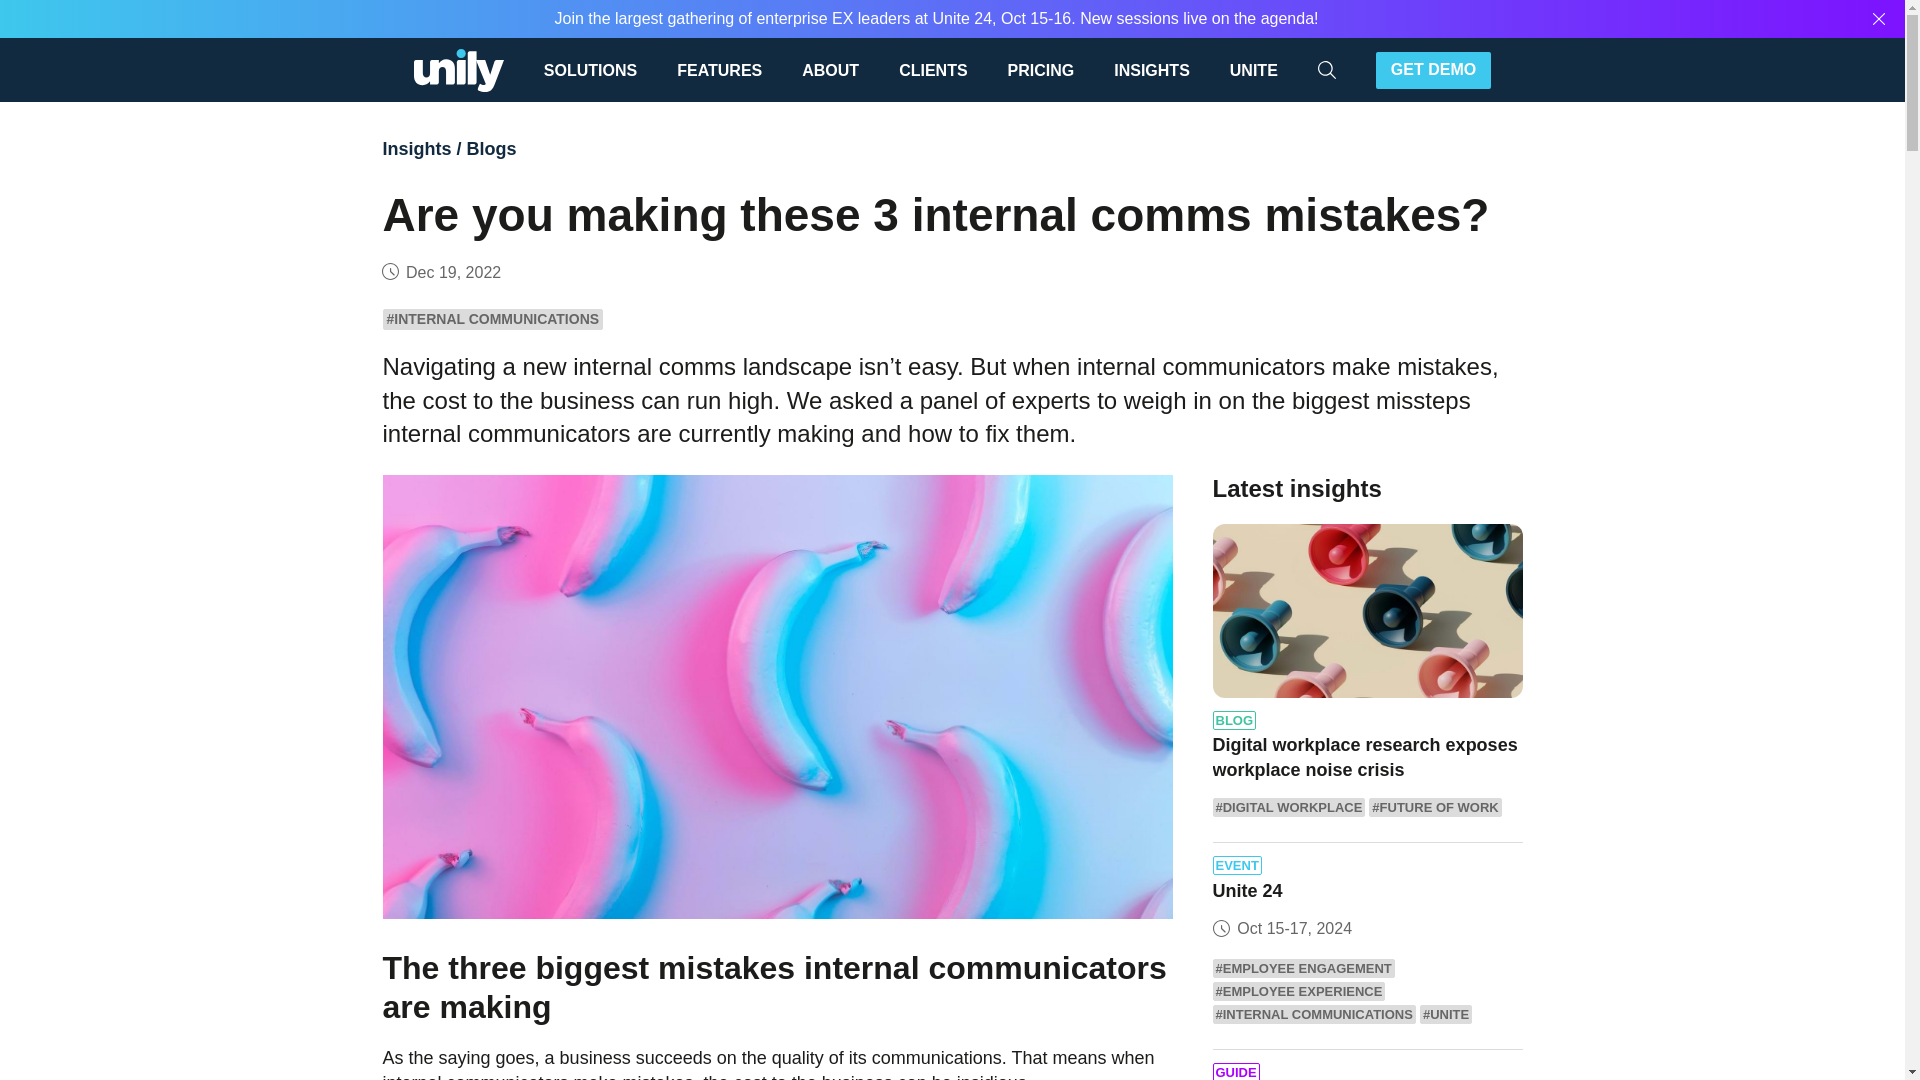 Image resolution: width=1920 pixels, height=1080 pixels. What do you see at coordinates (1392, 69) in the screenshot?
I see `Search` at bounding box center [1392, 69].